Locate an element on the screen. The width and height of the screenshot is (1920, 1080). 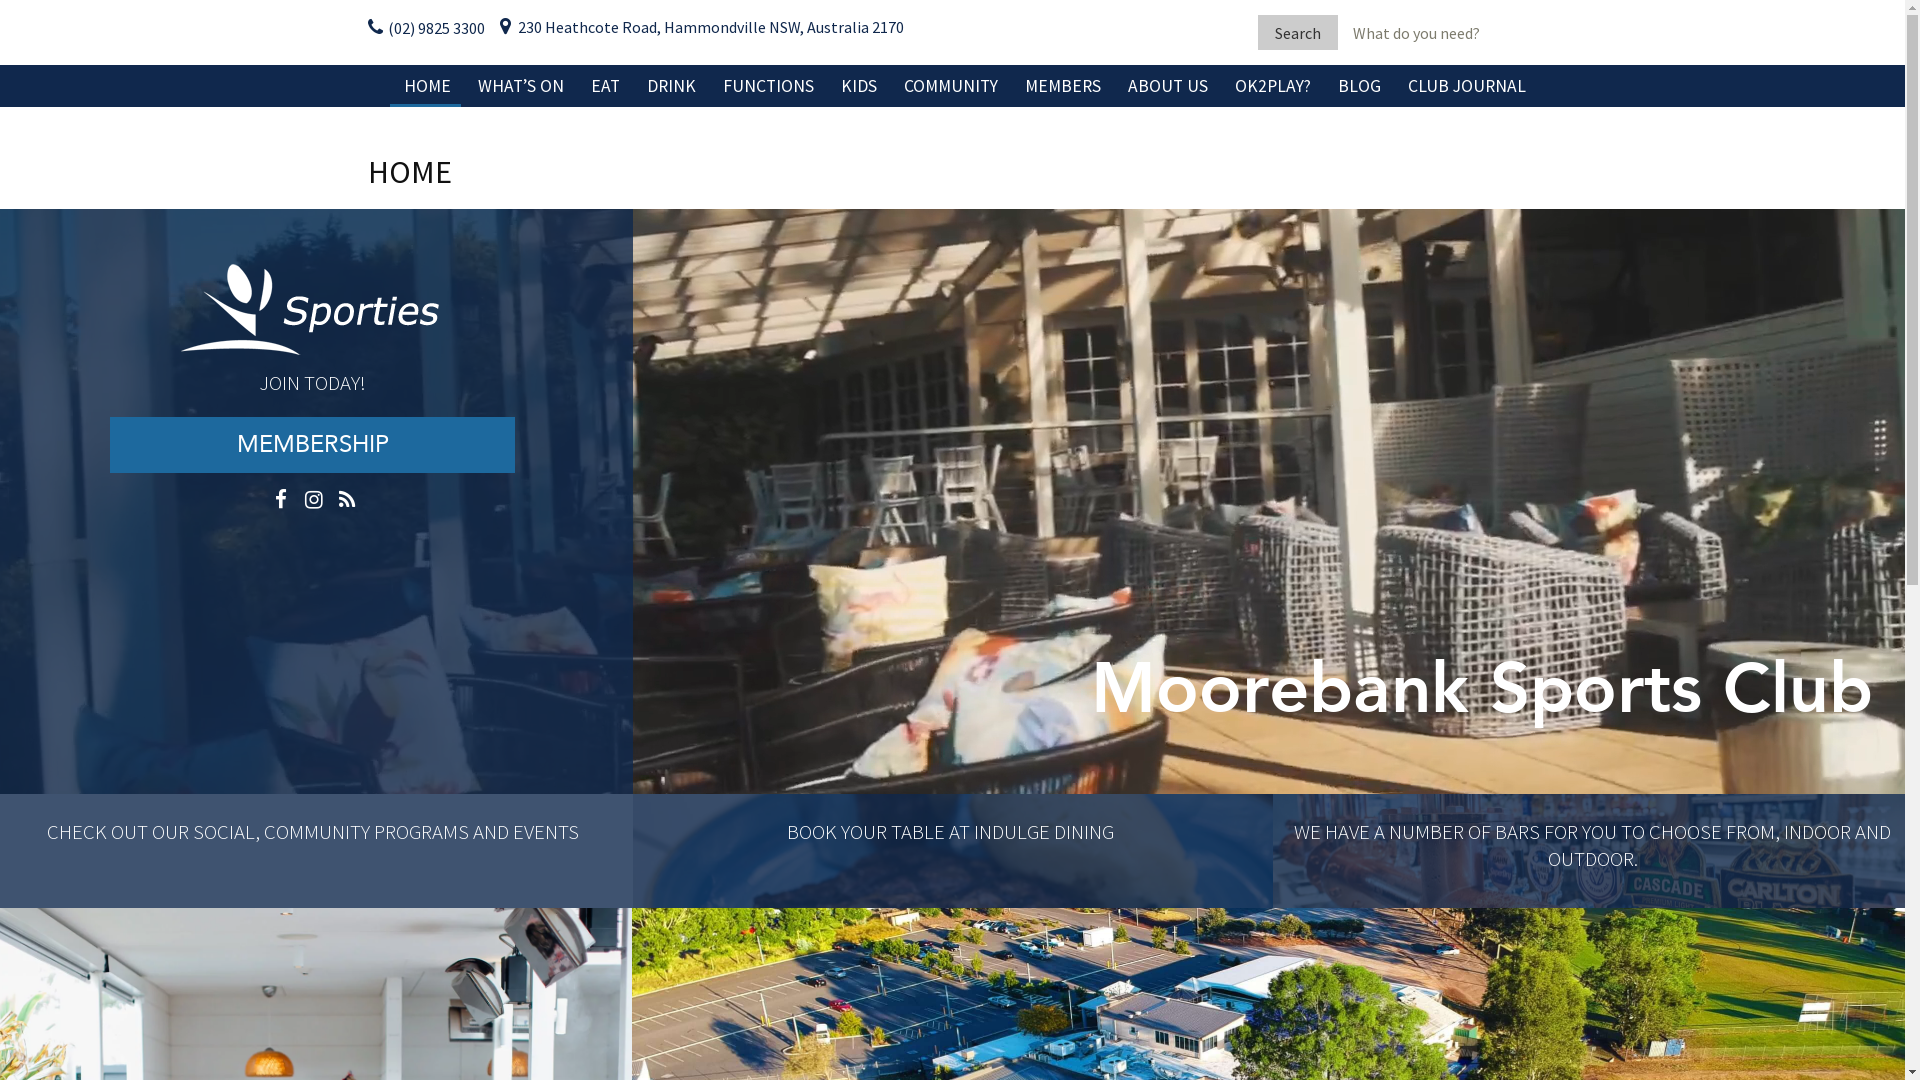
EAT is located at coordinates (604, 86).